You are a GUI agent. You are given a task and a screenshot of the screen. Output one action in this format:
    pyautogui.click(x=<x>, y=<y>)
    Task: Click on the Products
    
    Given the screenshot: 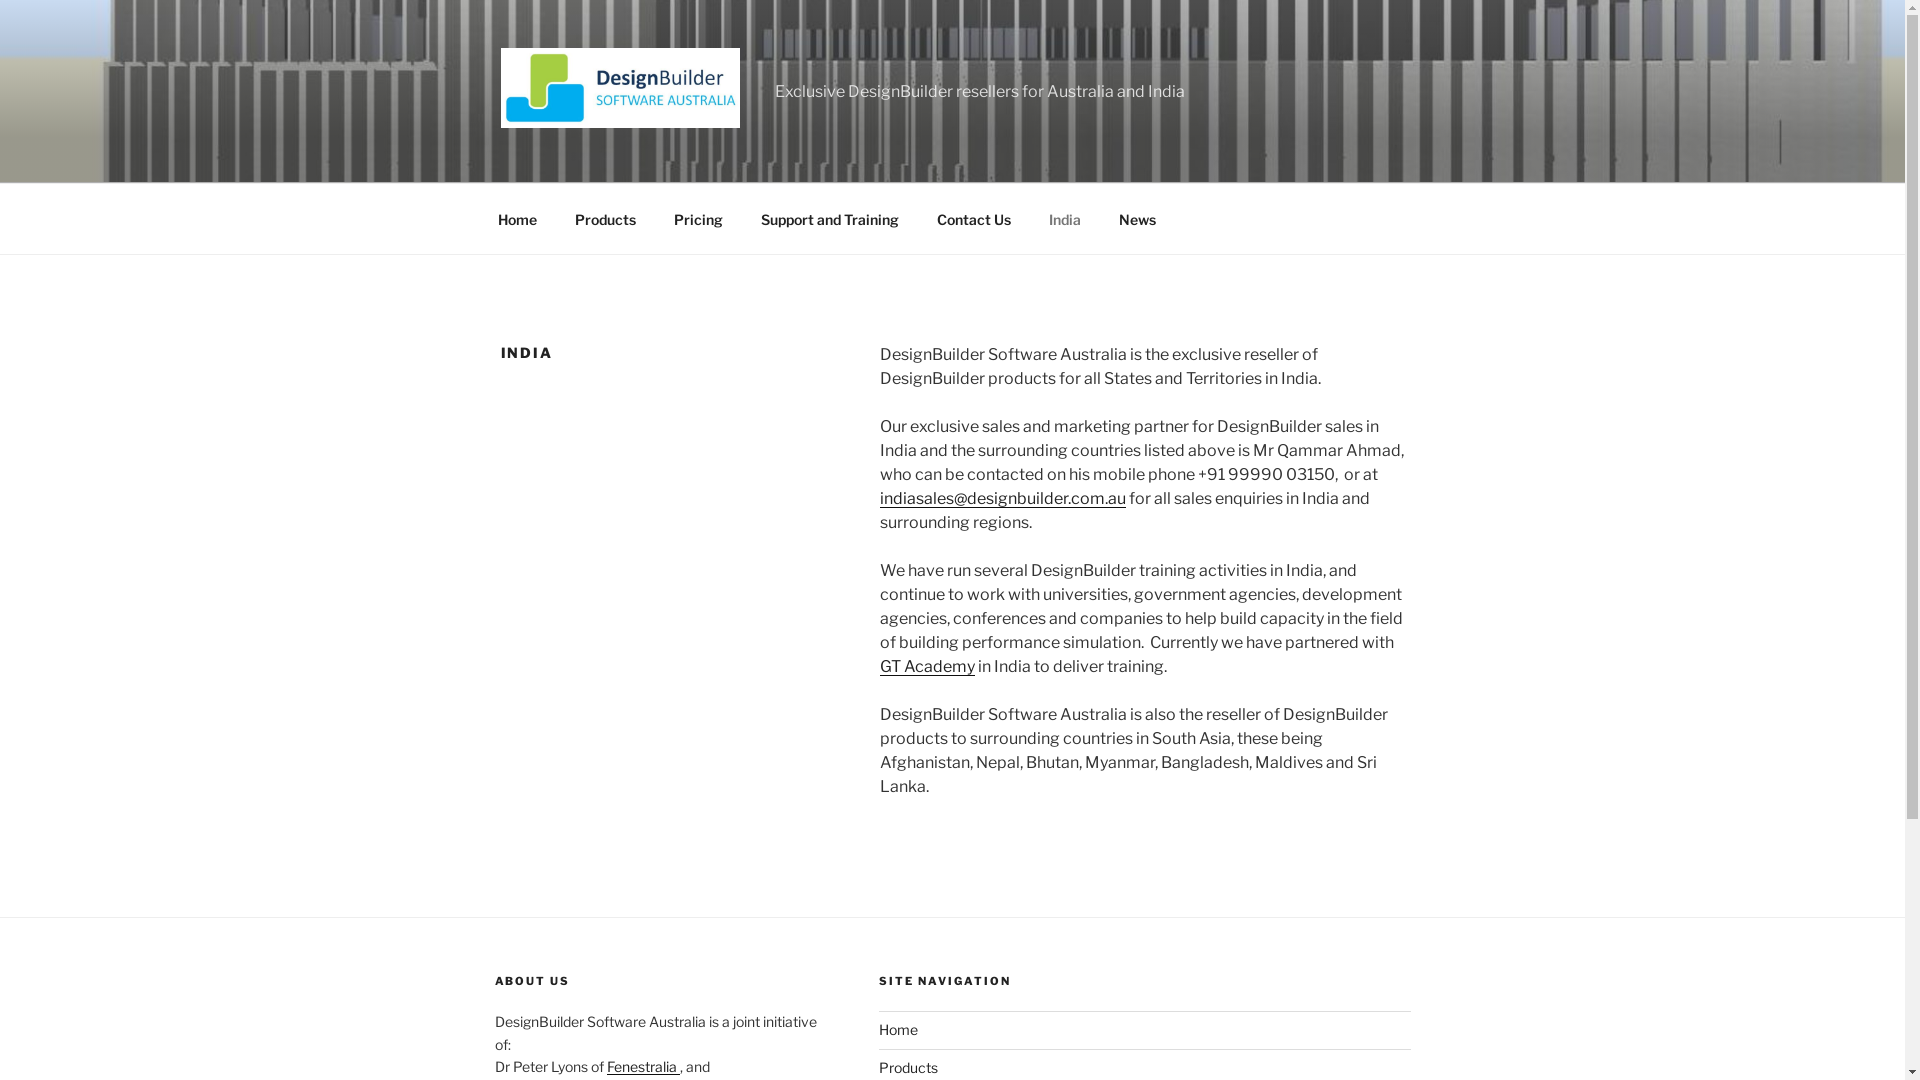 What is the action you would take?
    pyautogui.click(x=908, y=1068)
    